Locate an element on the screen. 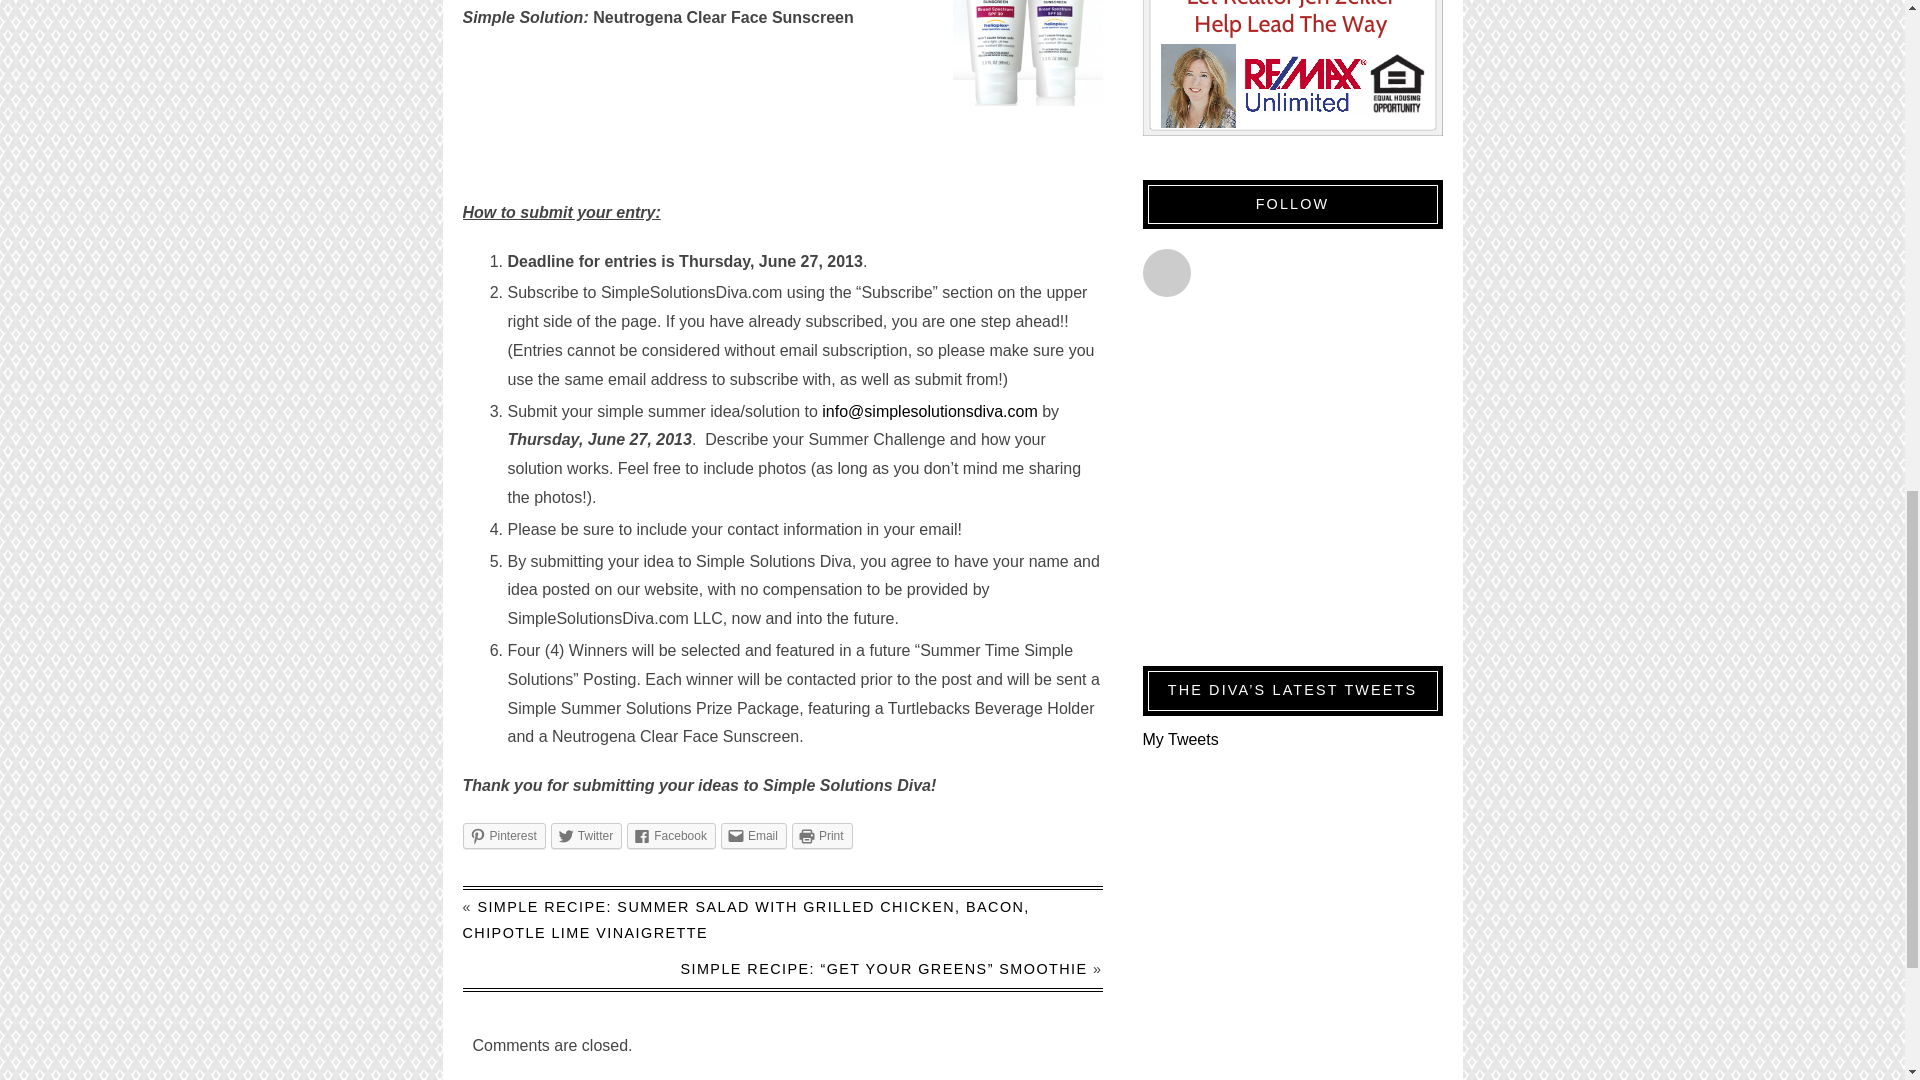 The width and height of the screenshot is (1920, 1080). Email is located at coordinates (754, 835).